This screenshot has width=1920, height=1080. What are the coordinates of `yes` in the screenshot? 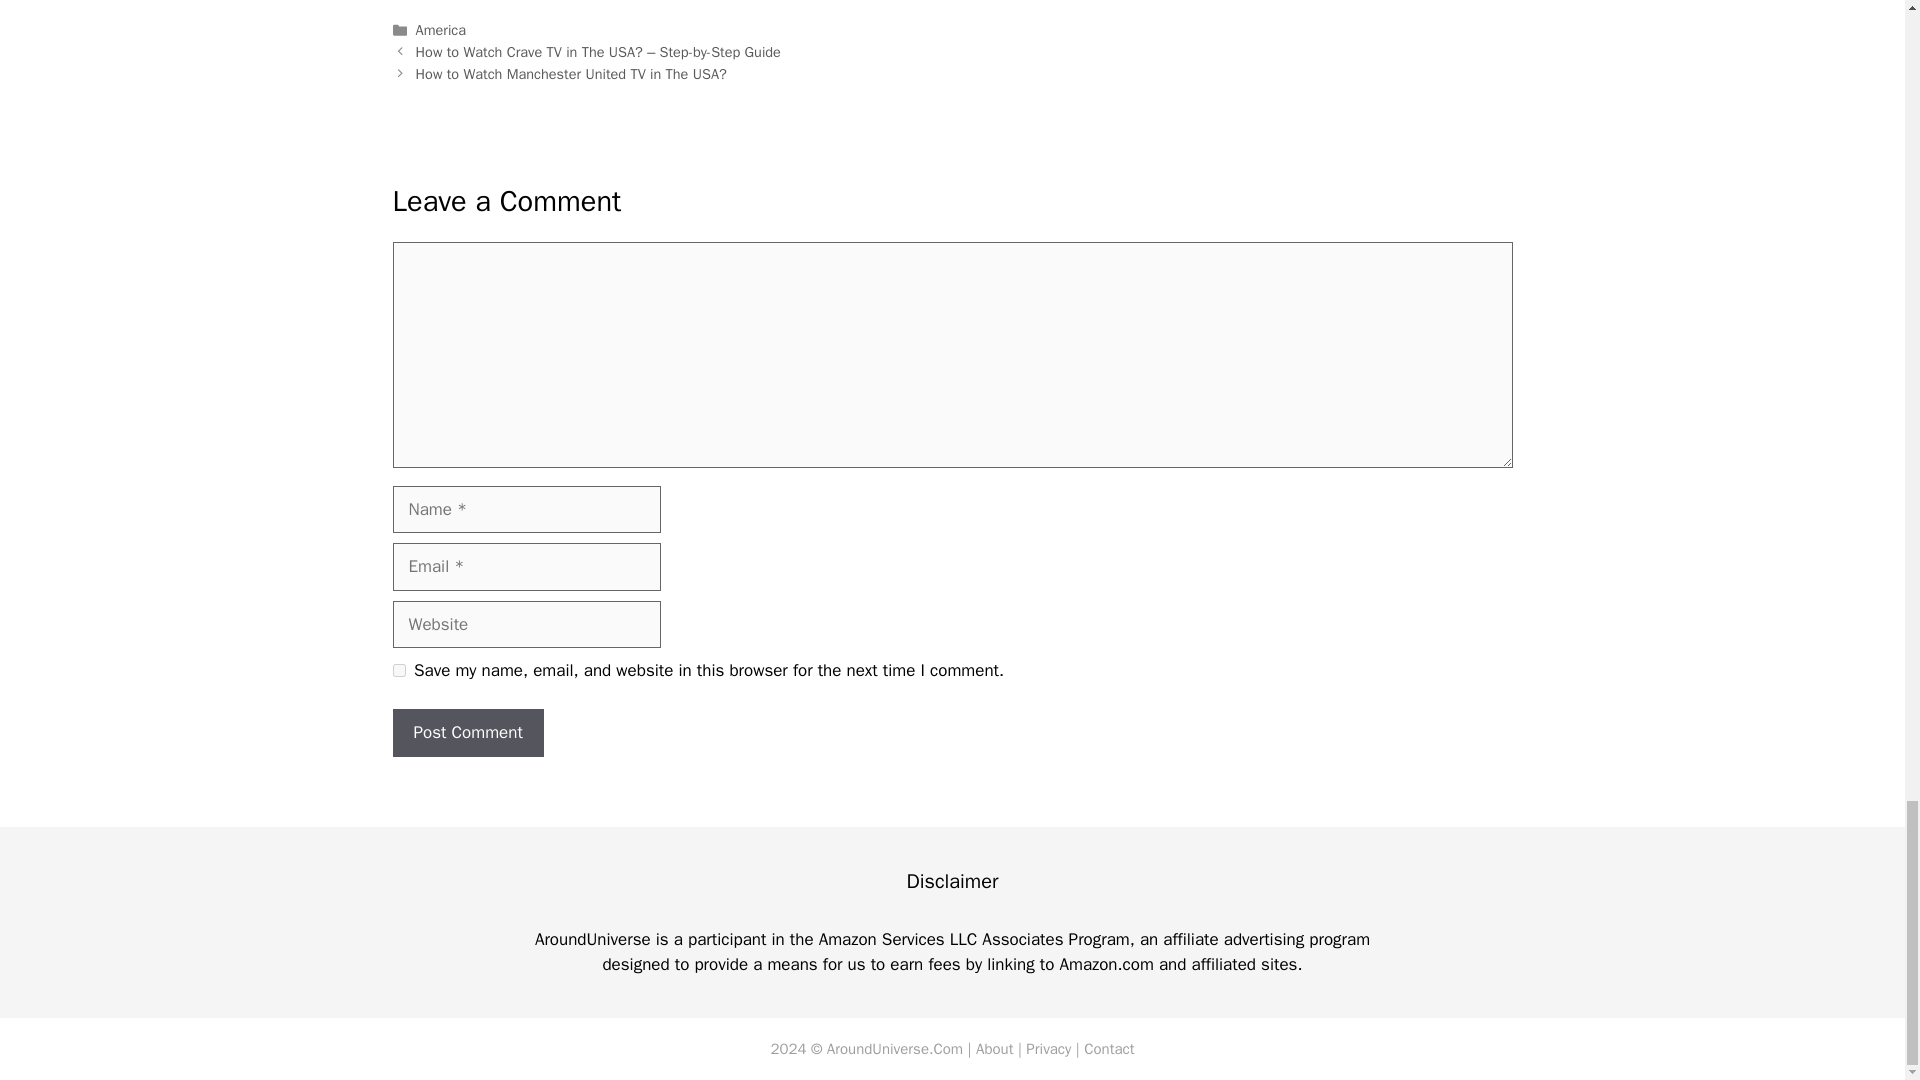 It's located at (398, 670).